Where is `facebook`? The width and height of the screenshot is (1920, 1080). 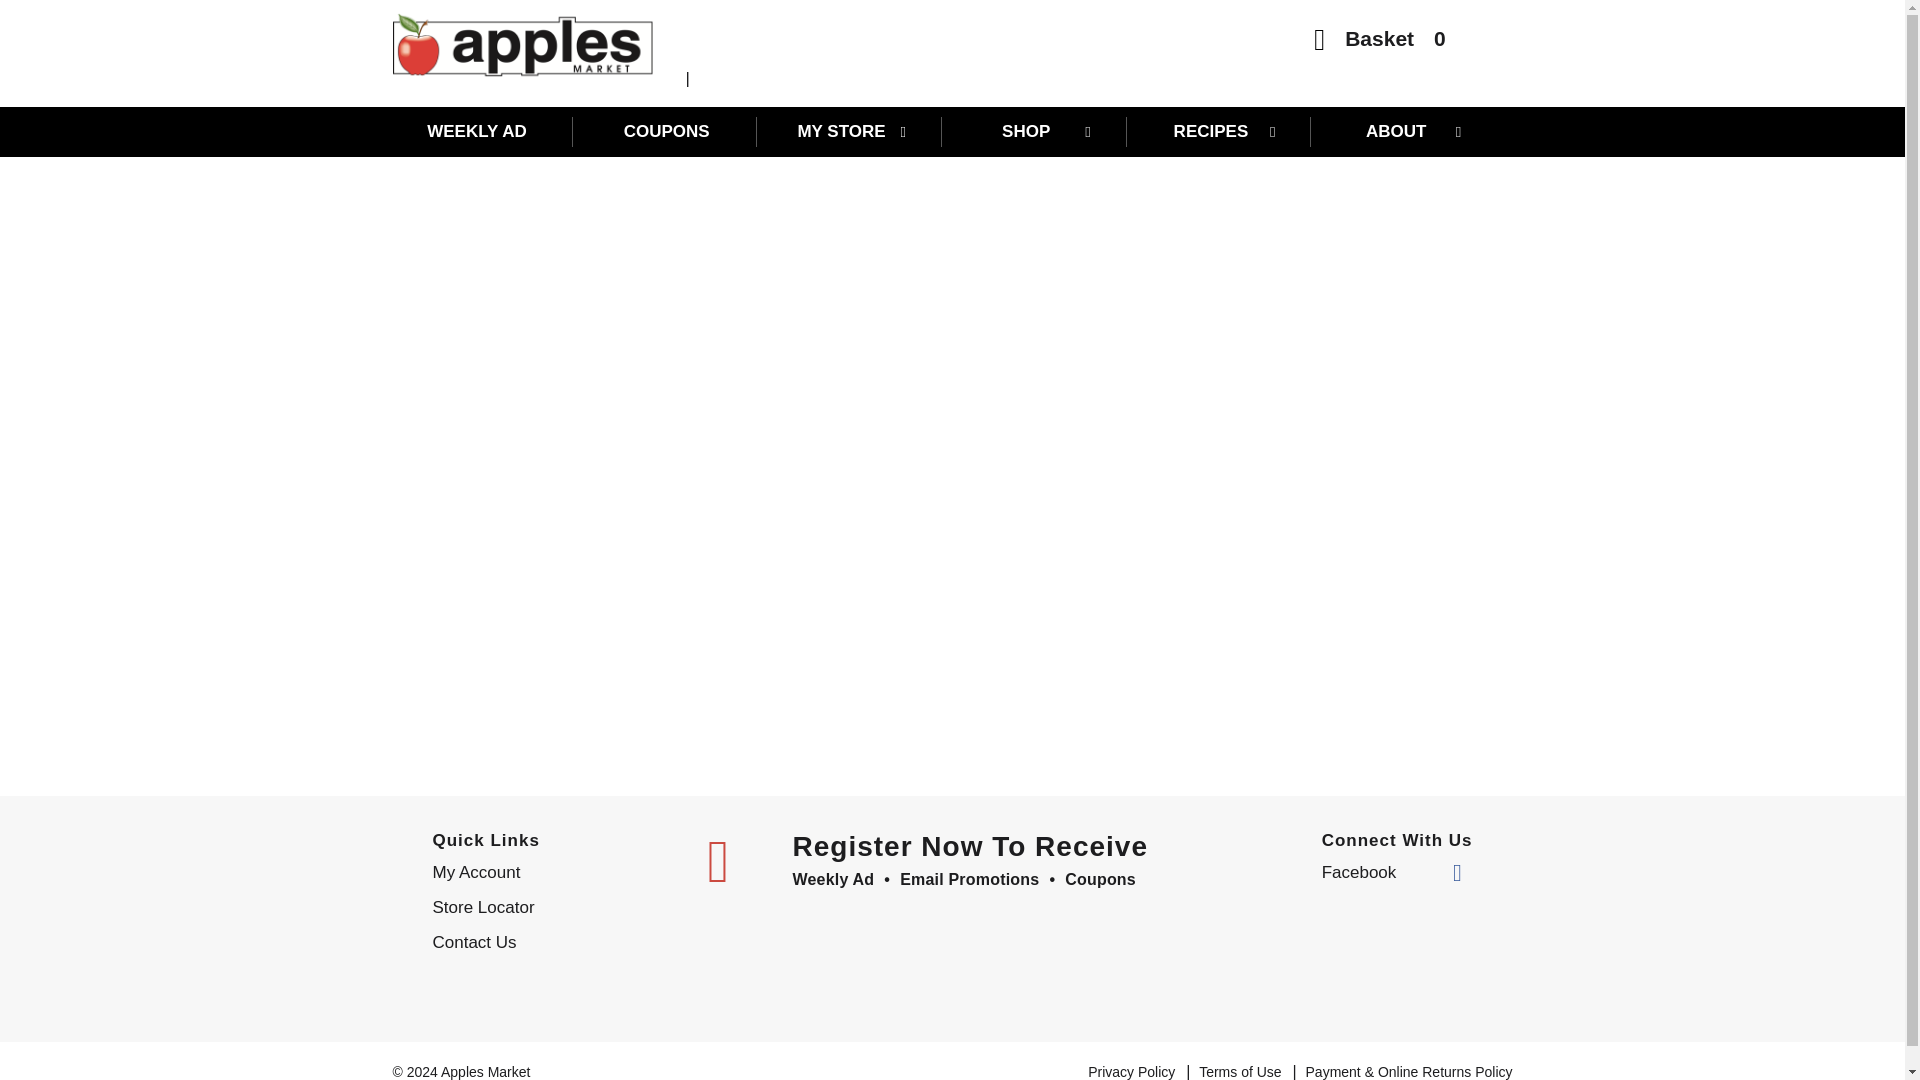
facebook is located at coordinates (1392, 872).